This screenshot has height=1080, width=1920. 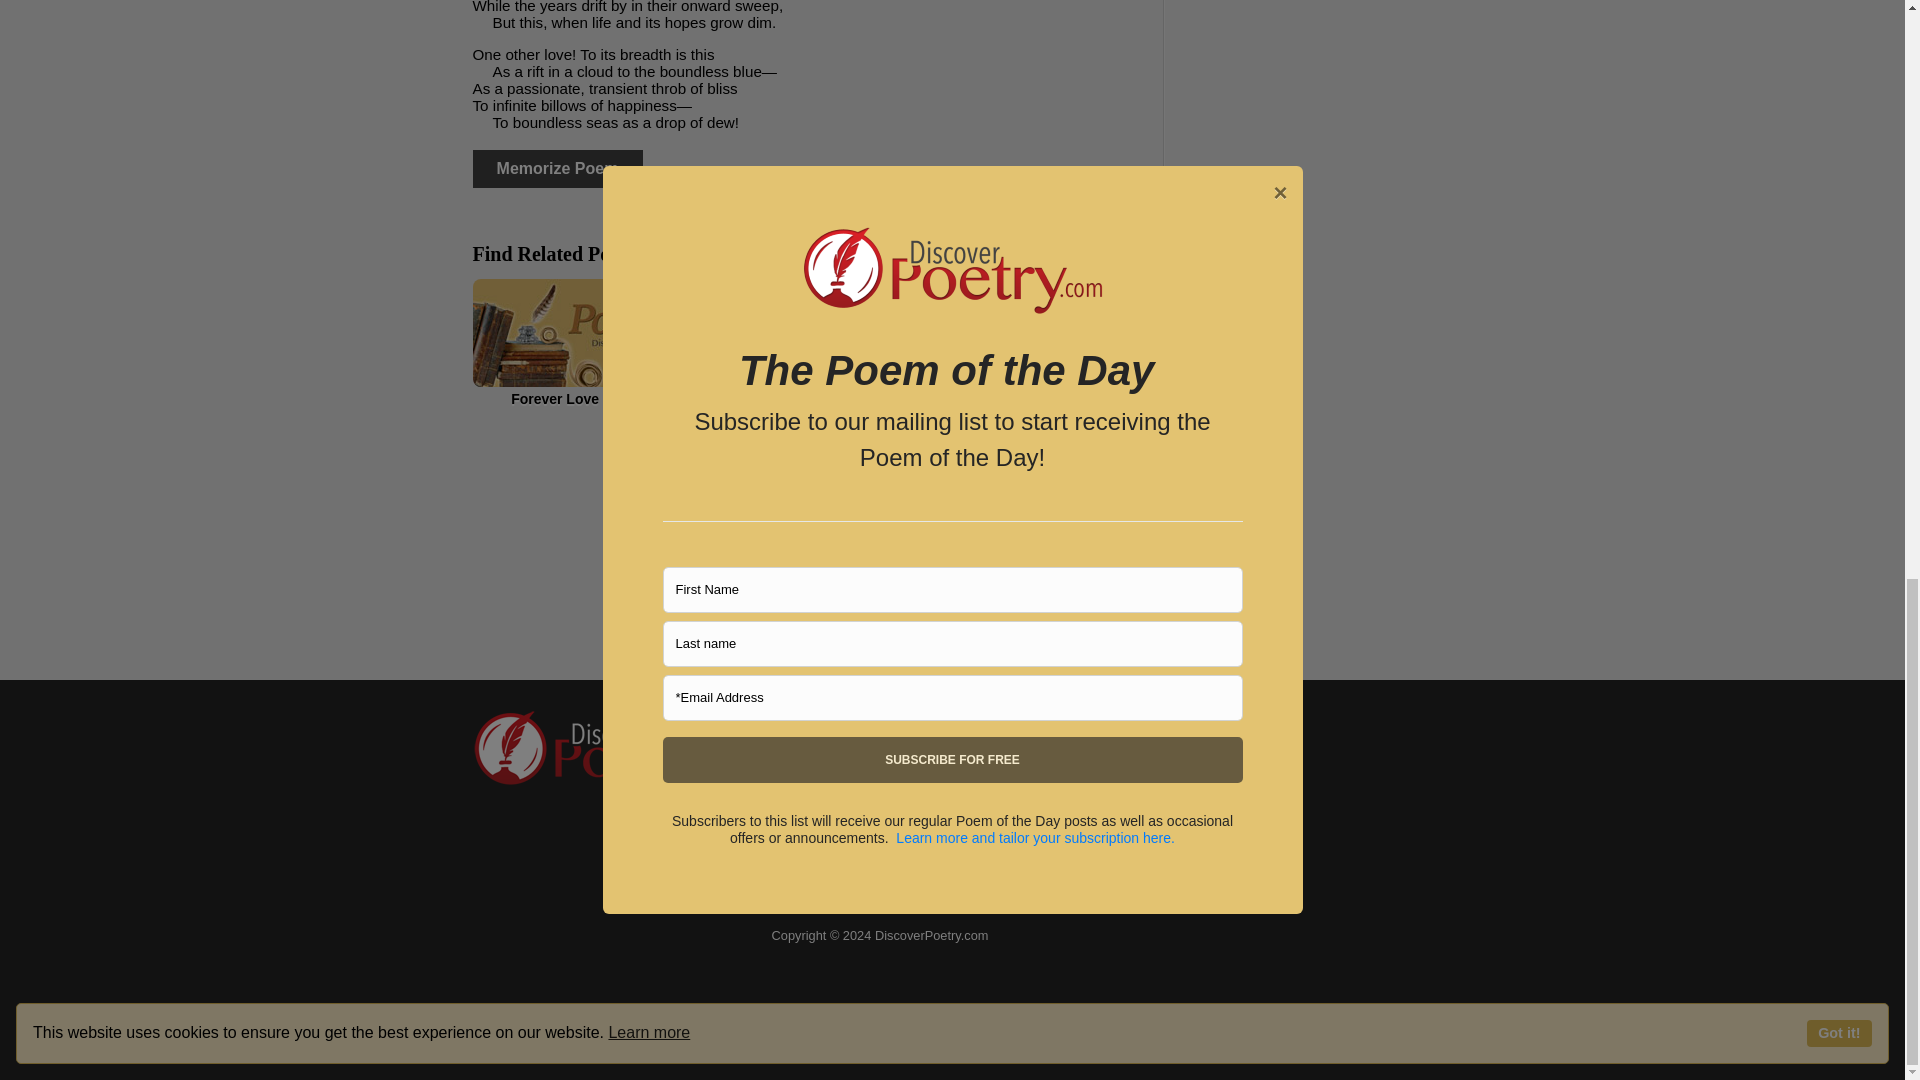 What do you see at coordinates (580, 342) in the screenshot?
I see `Forever Love Poems` at bounding box center [580, 342].